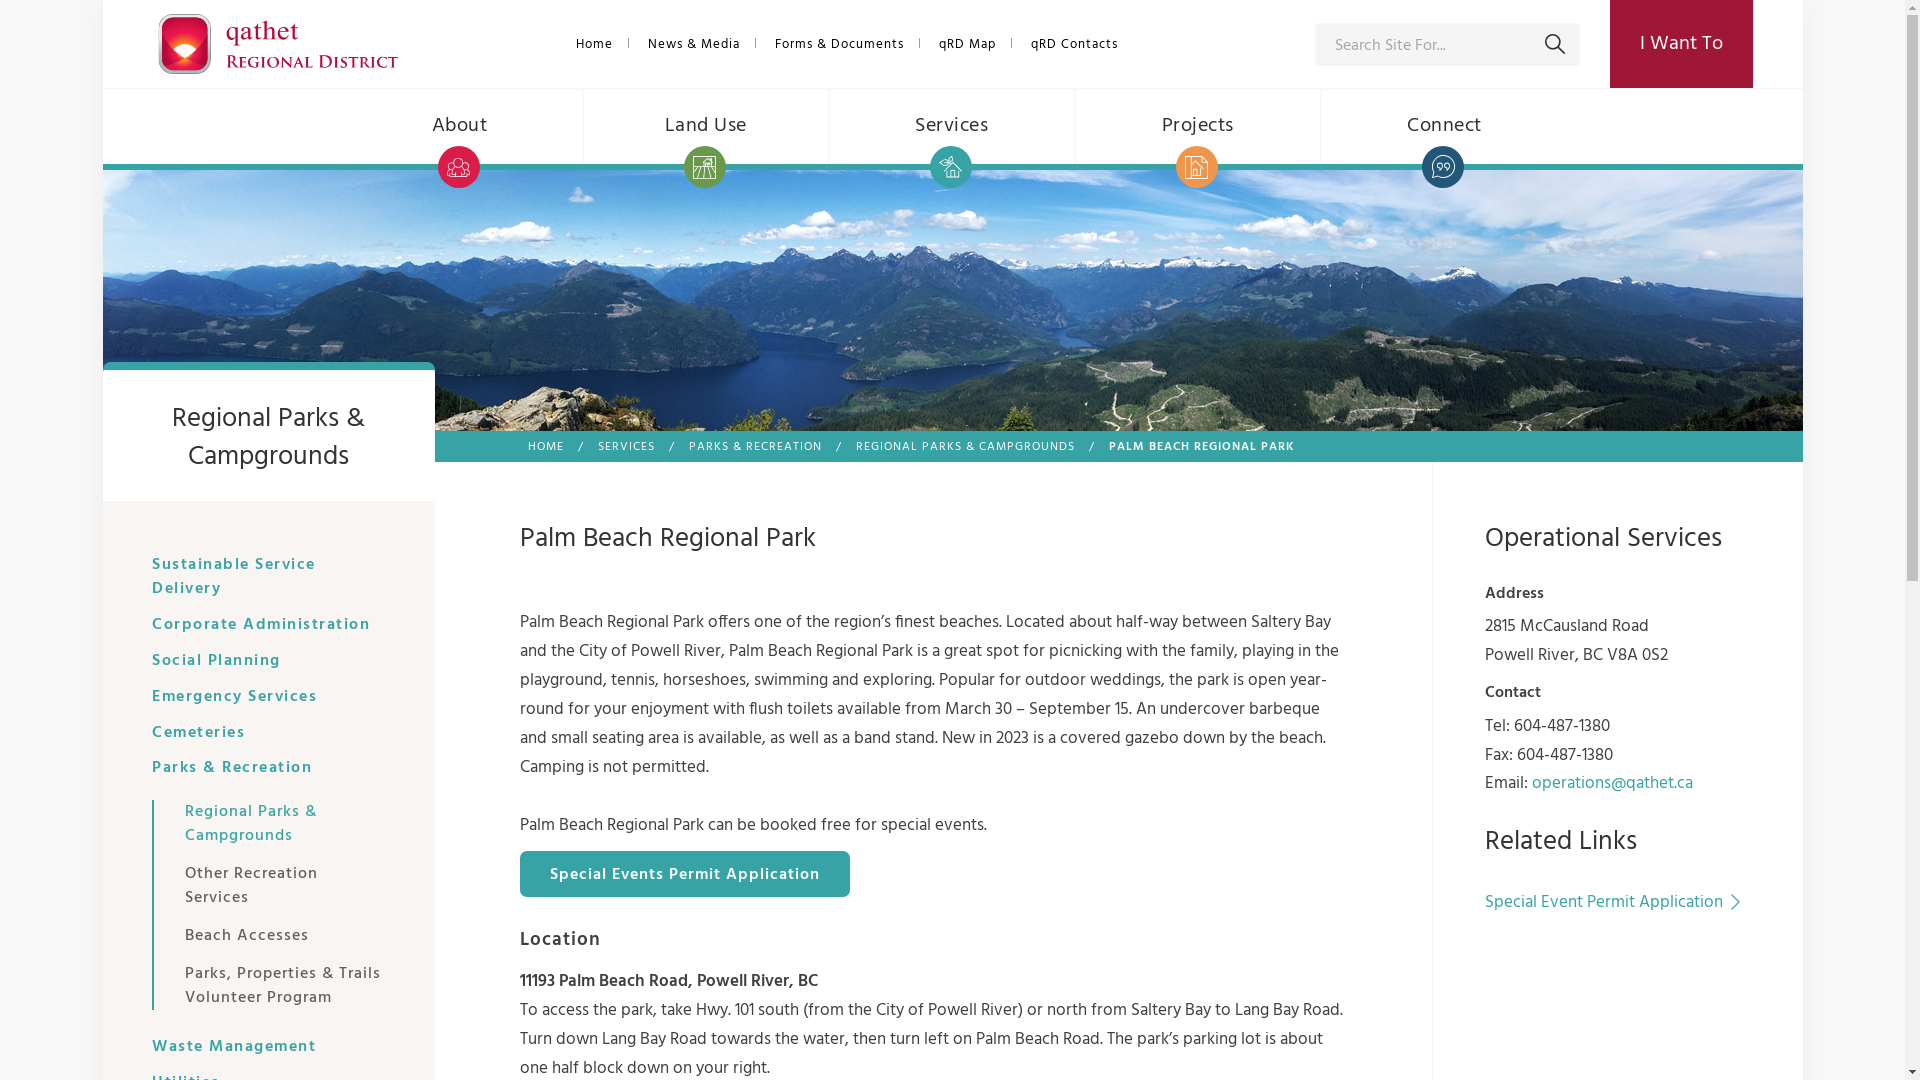  Describe the element at coordinates (595, 44) in the screenshot. I see `Home` at that location.